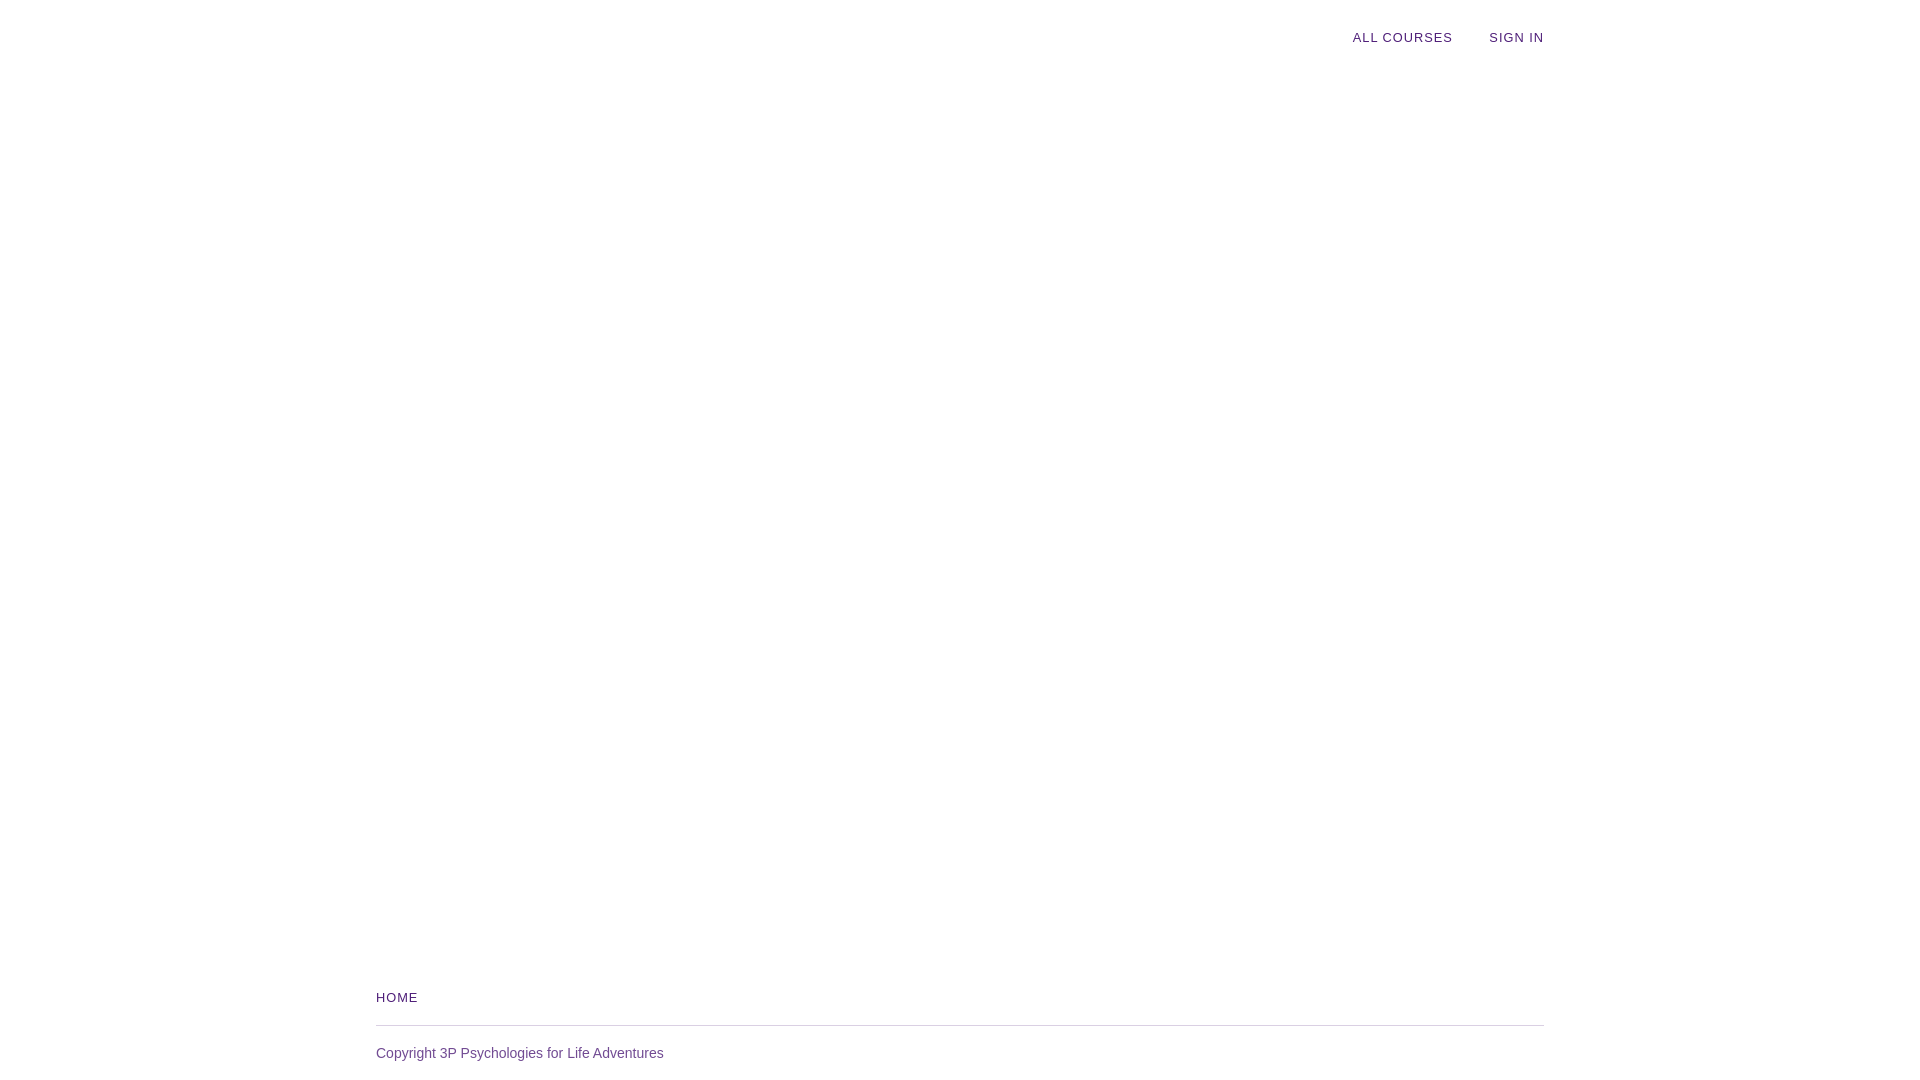 This screenshot has height=1080, width=1920. Describe the element at coordinates (1516, 38) in the screenshot. I see `SIGN IN` at that location.